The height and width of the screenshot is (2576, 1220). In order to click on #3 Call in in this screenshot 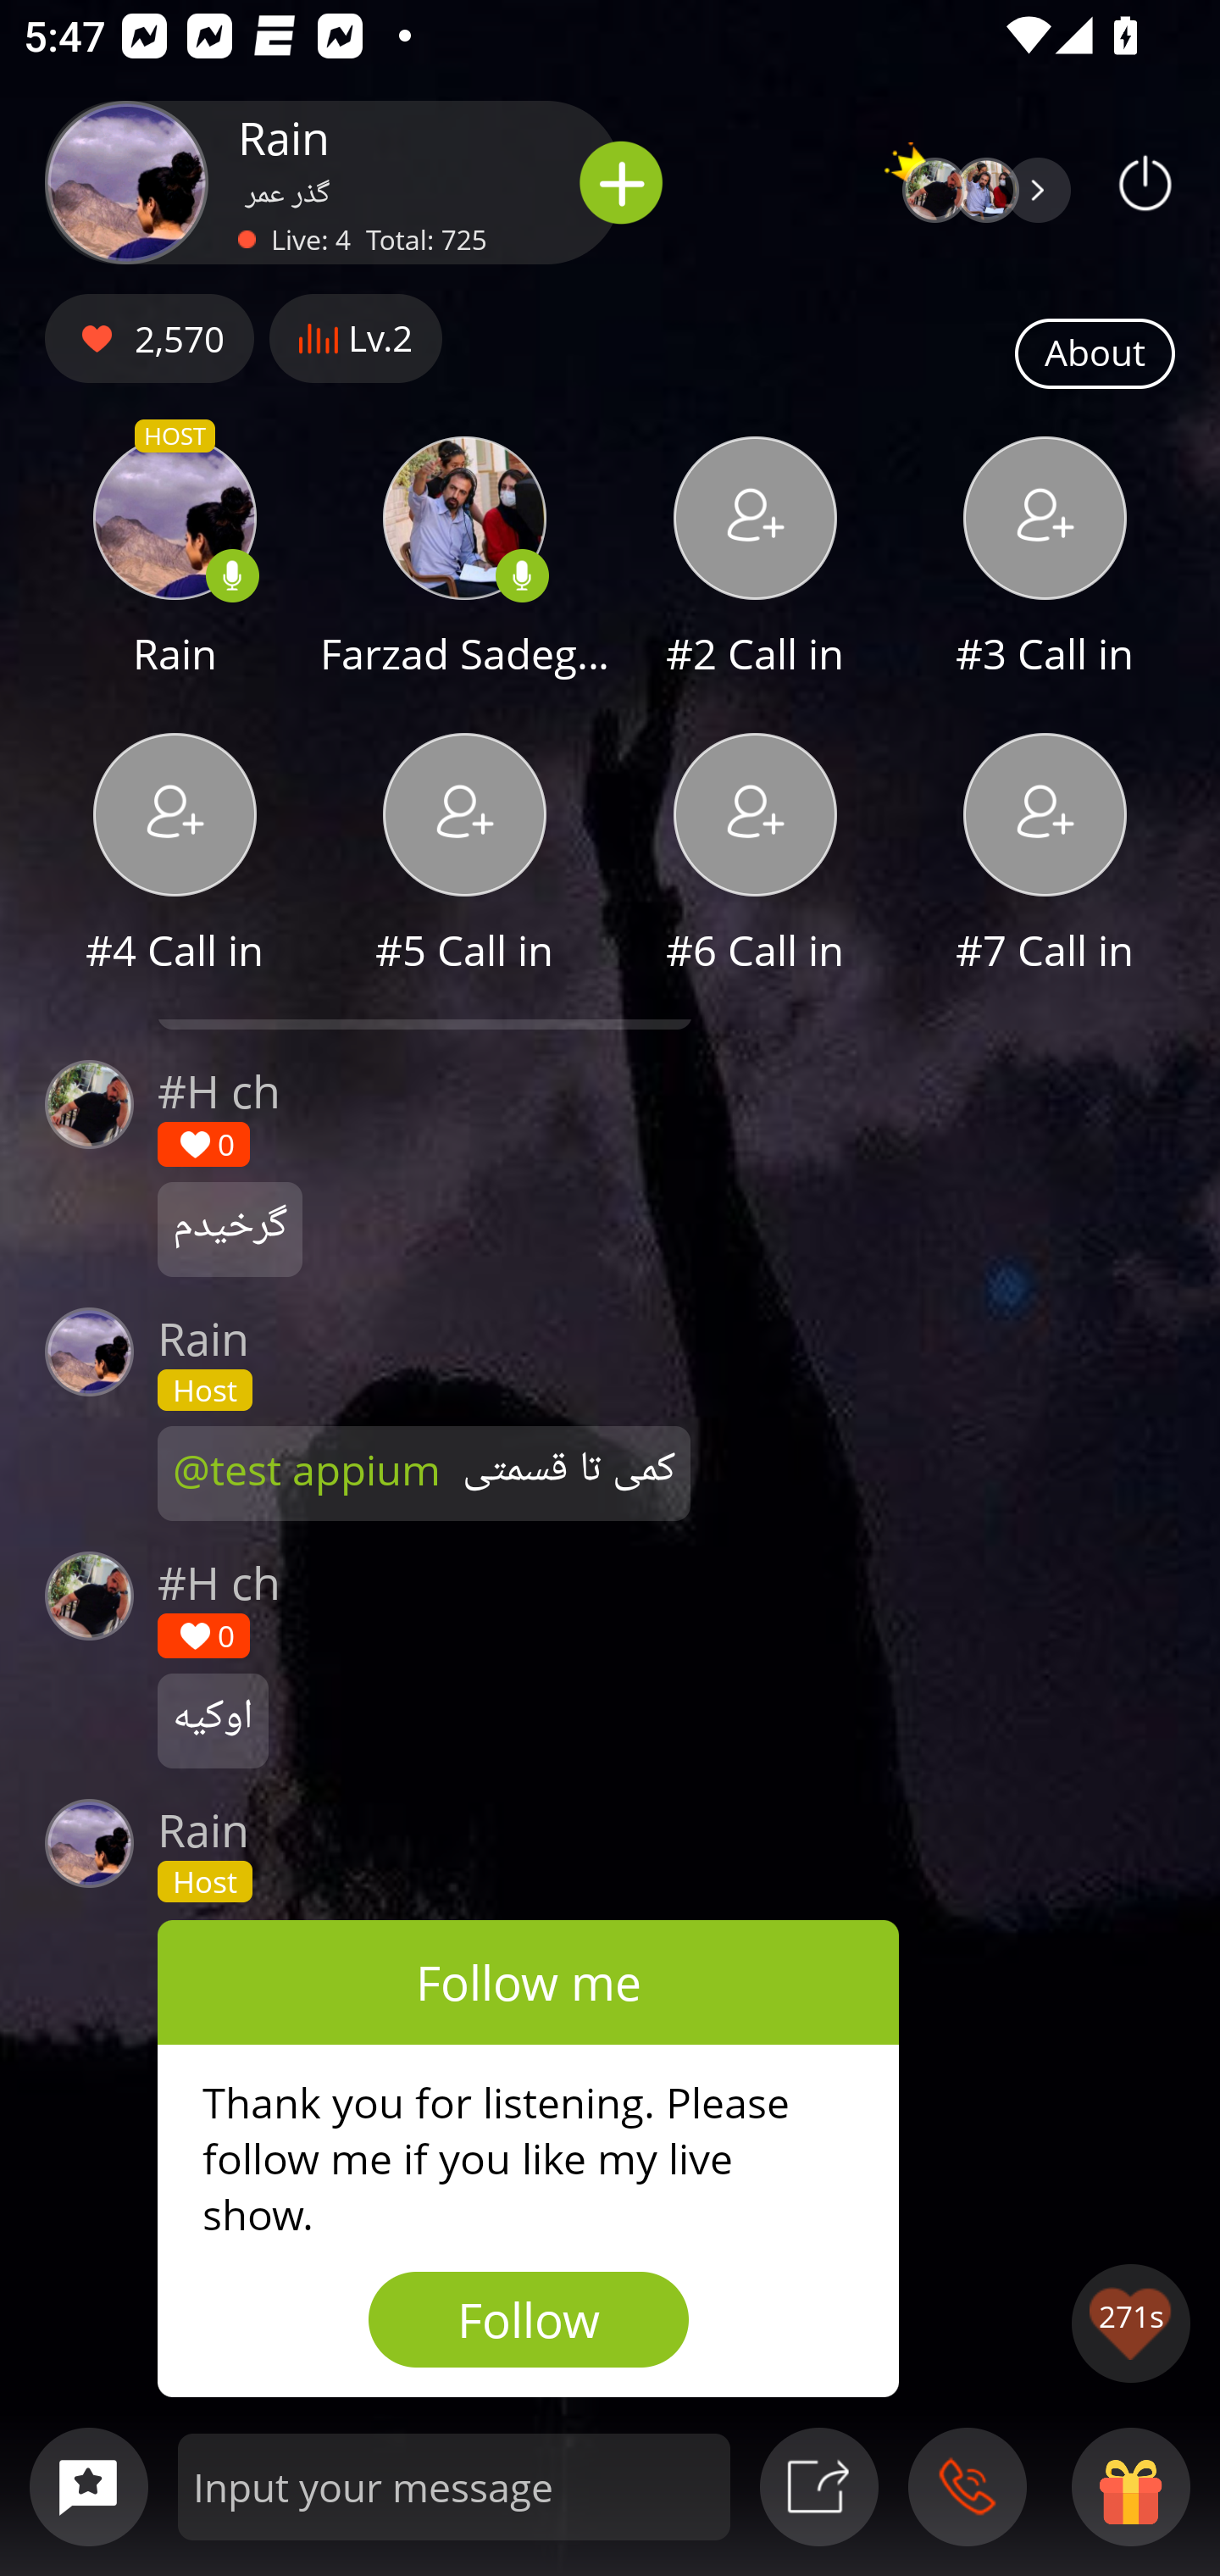, I will do `click(1045, 560)`.